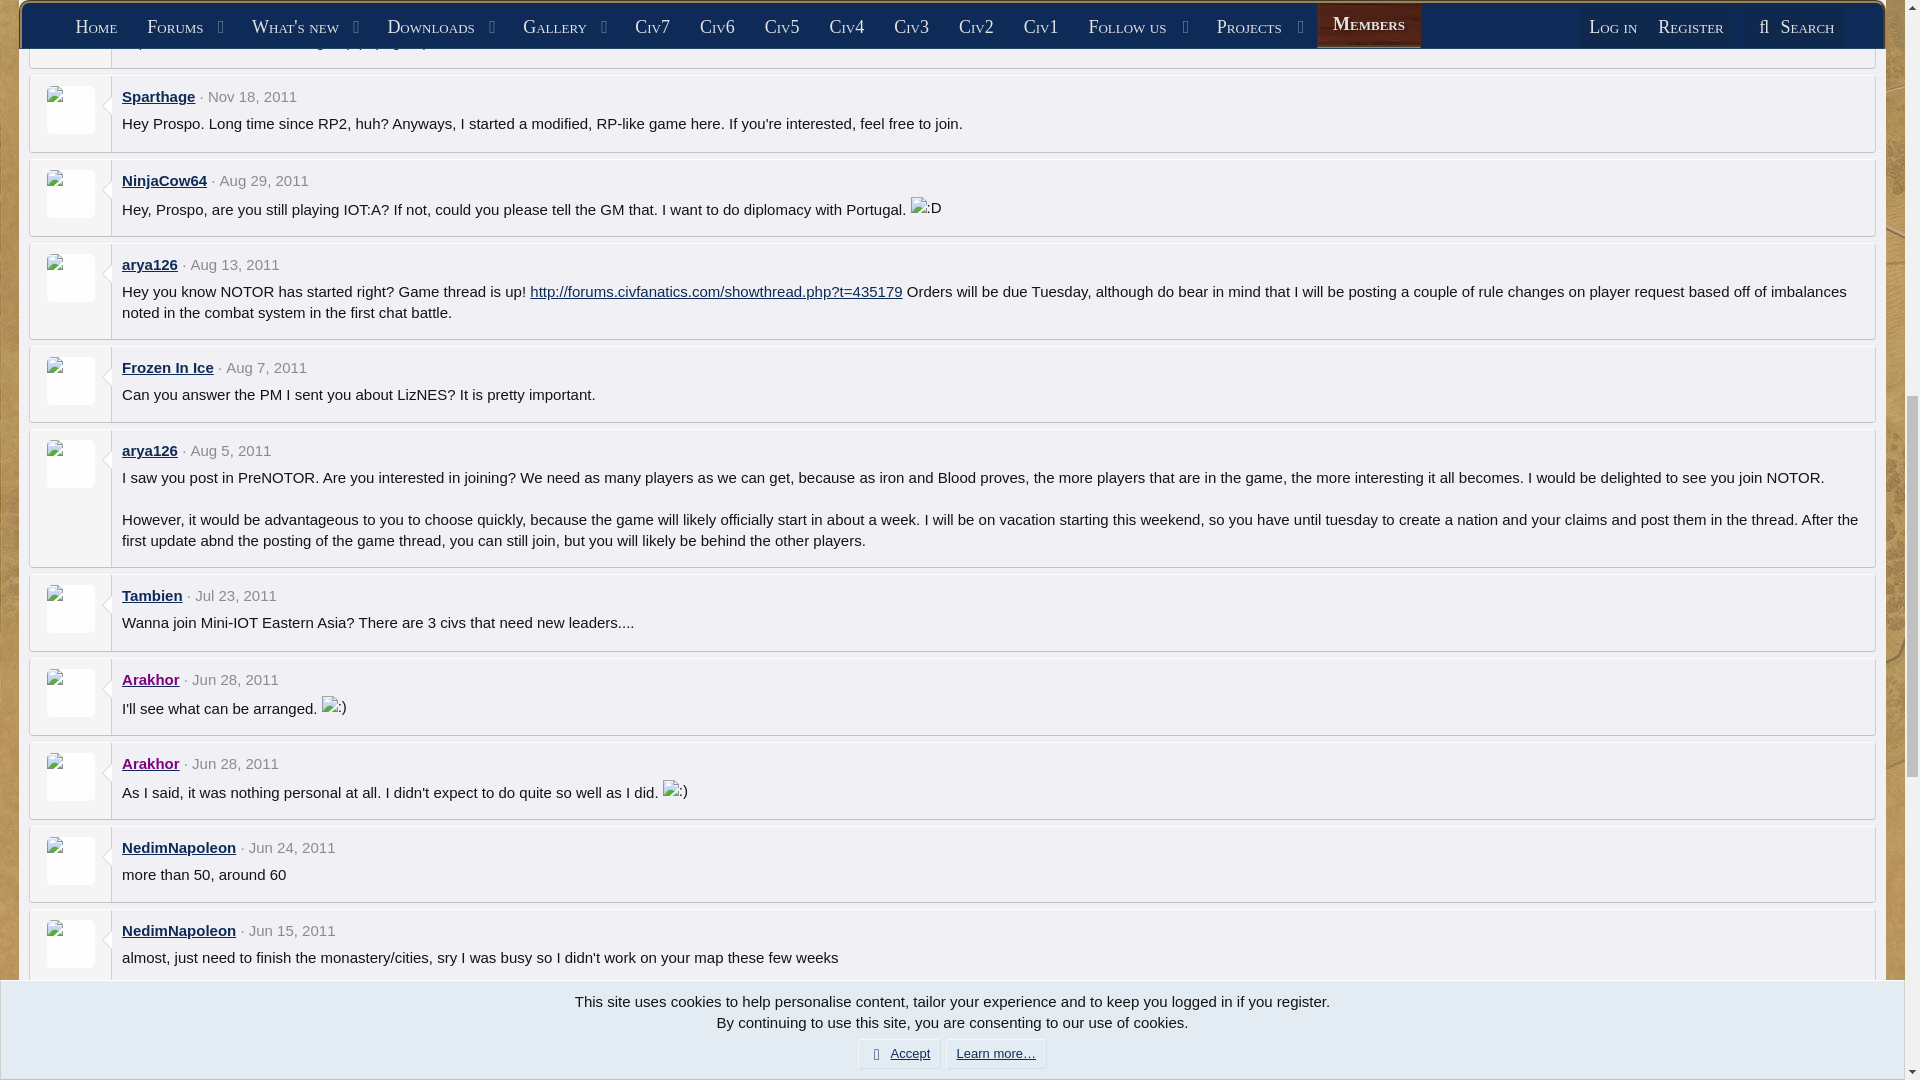  I want to click on Aug 5, 2011 at 7:31 PM, so click(230, 450).